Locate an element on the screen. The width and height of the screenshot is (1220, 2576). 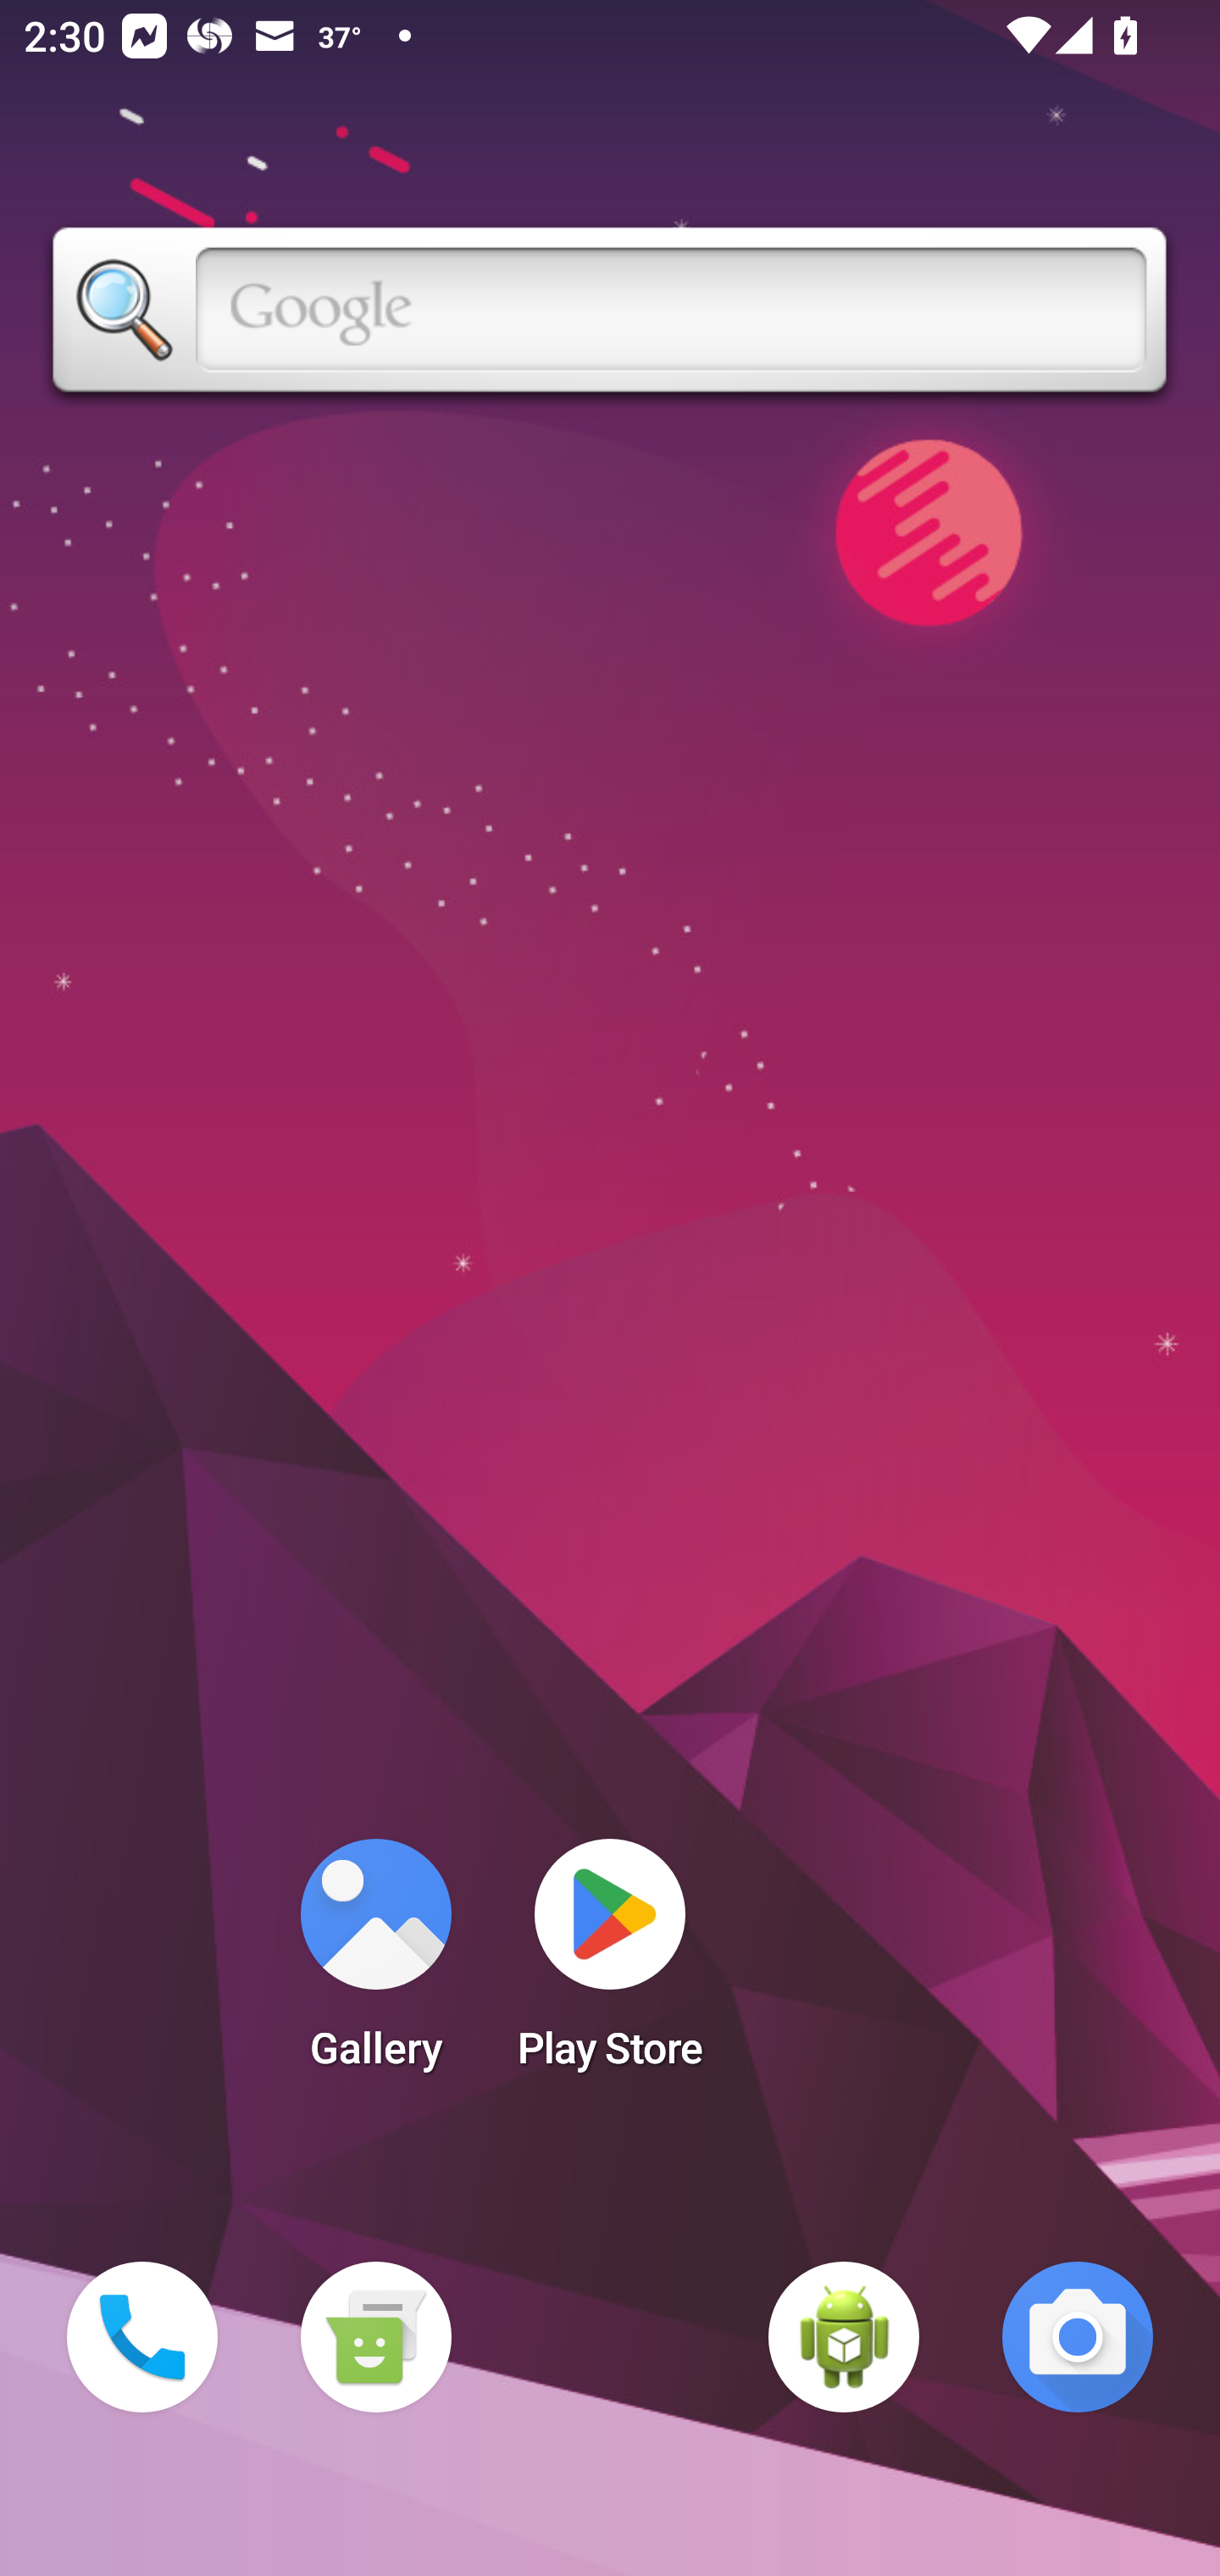
Phone is located at coordinates (142, 2337).